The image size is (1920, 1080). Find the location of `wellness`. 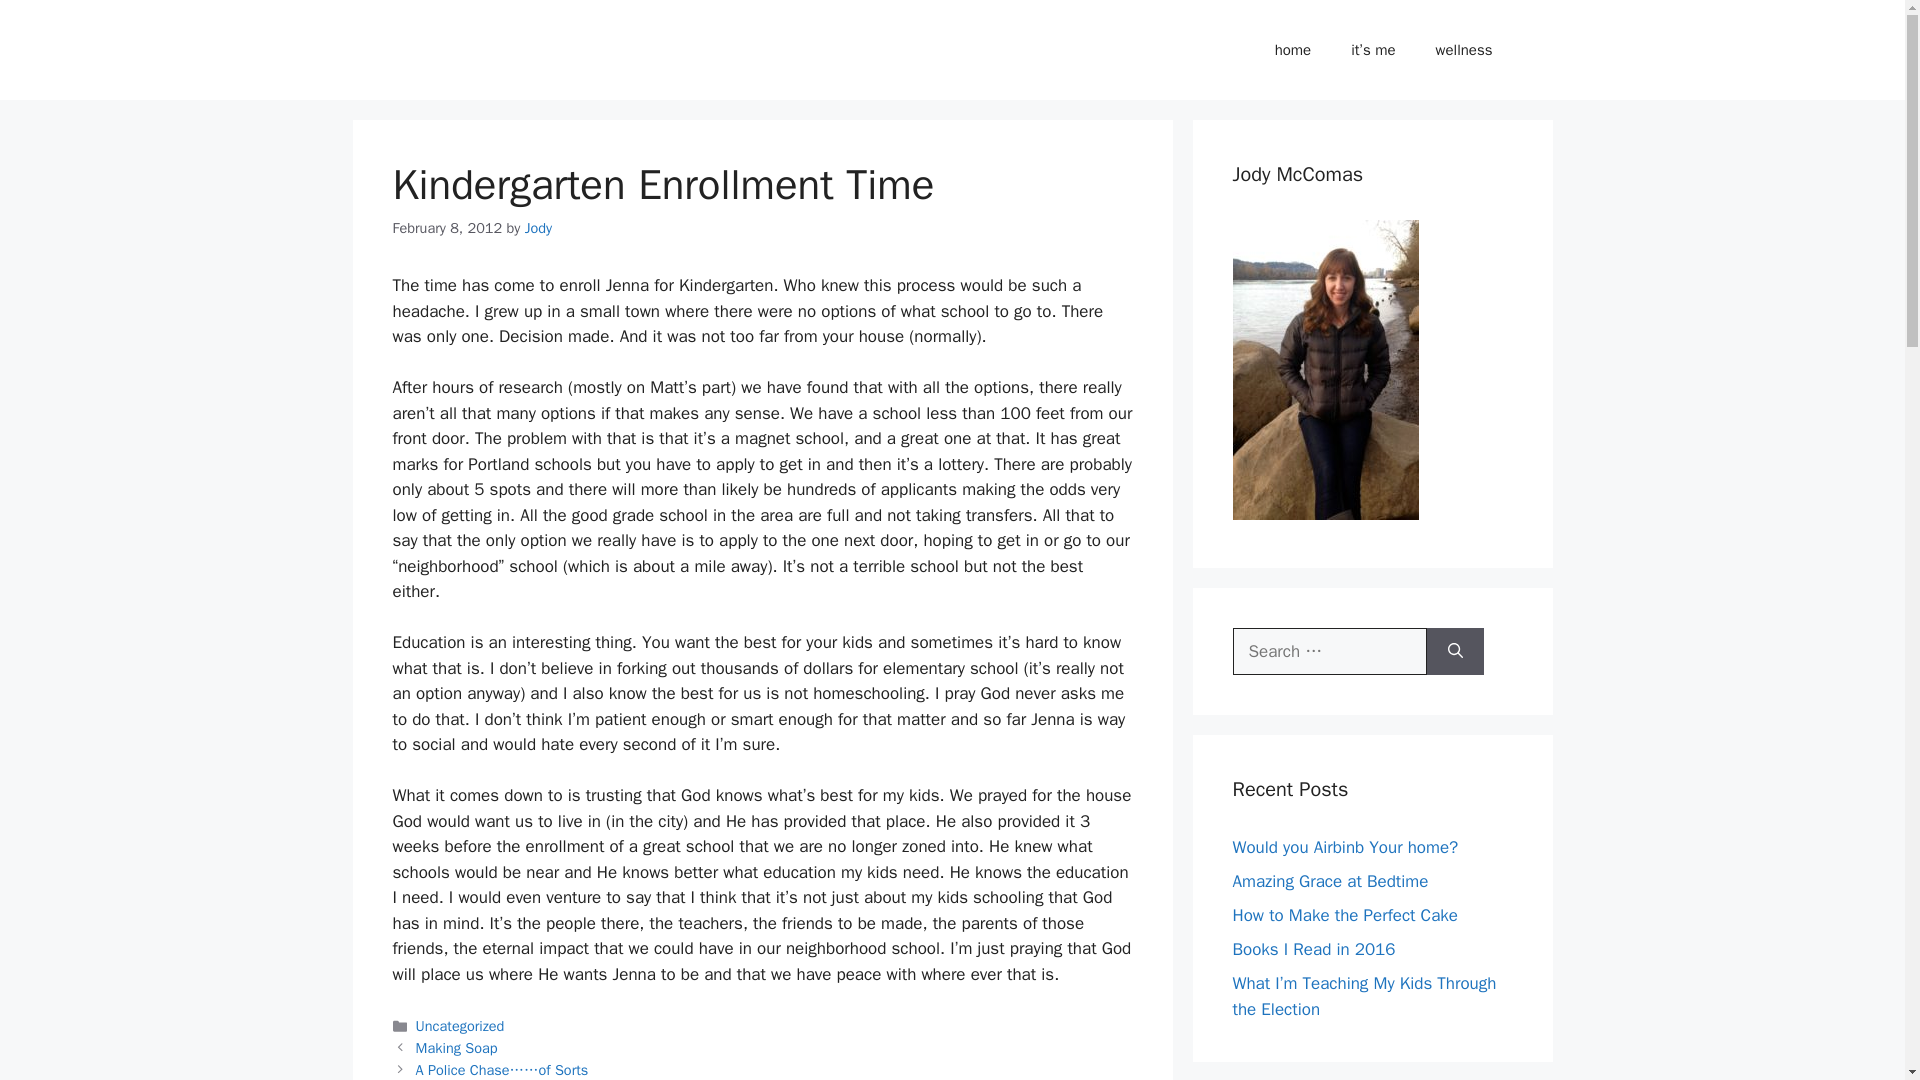

wellness is located at coordinates (1464, 50).